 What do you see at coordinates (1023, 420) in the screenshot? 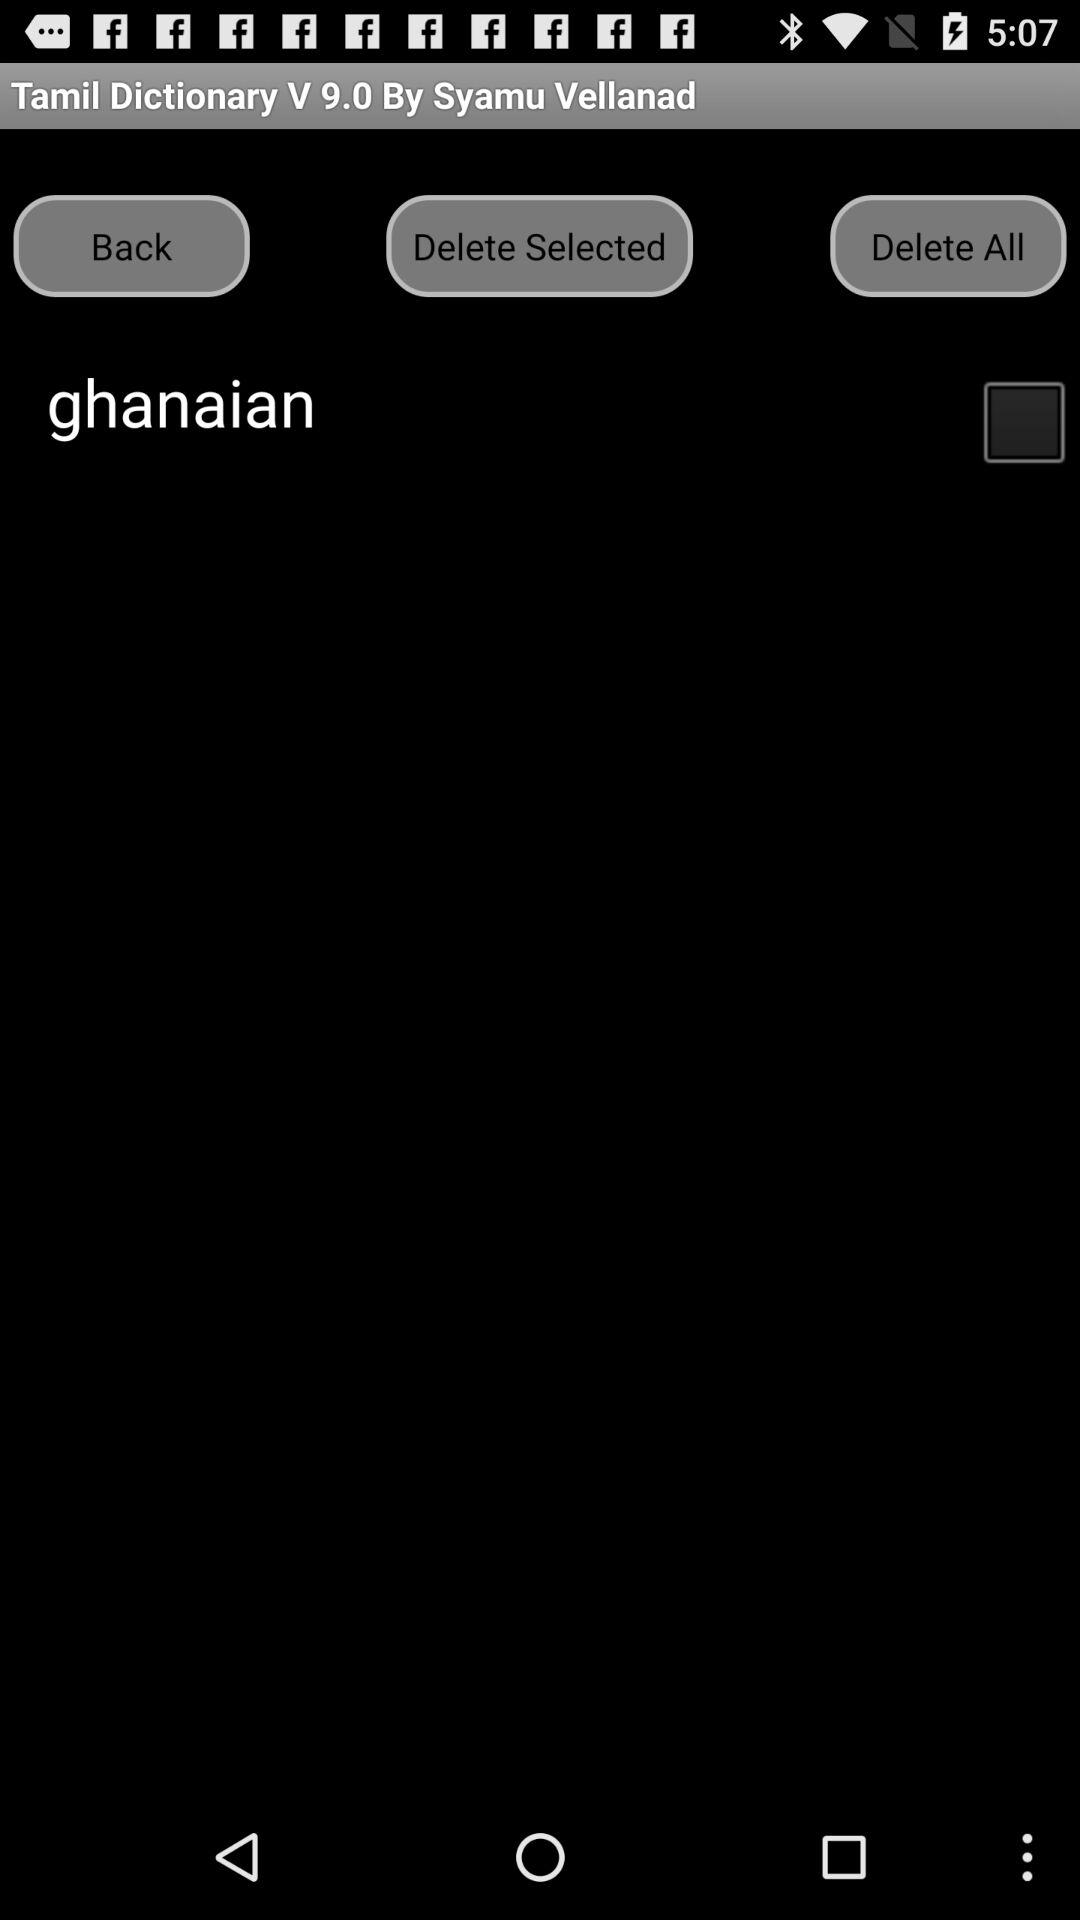
I see `choose the icon to the right of ghanaian icon` at bounding box center [1023, 420].